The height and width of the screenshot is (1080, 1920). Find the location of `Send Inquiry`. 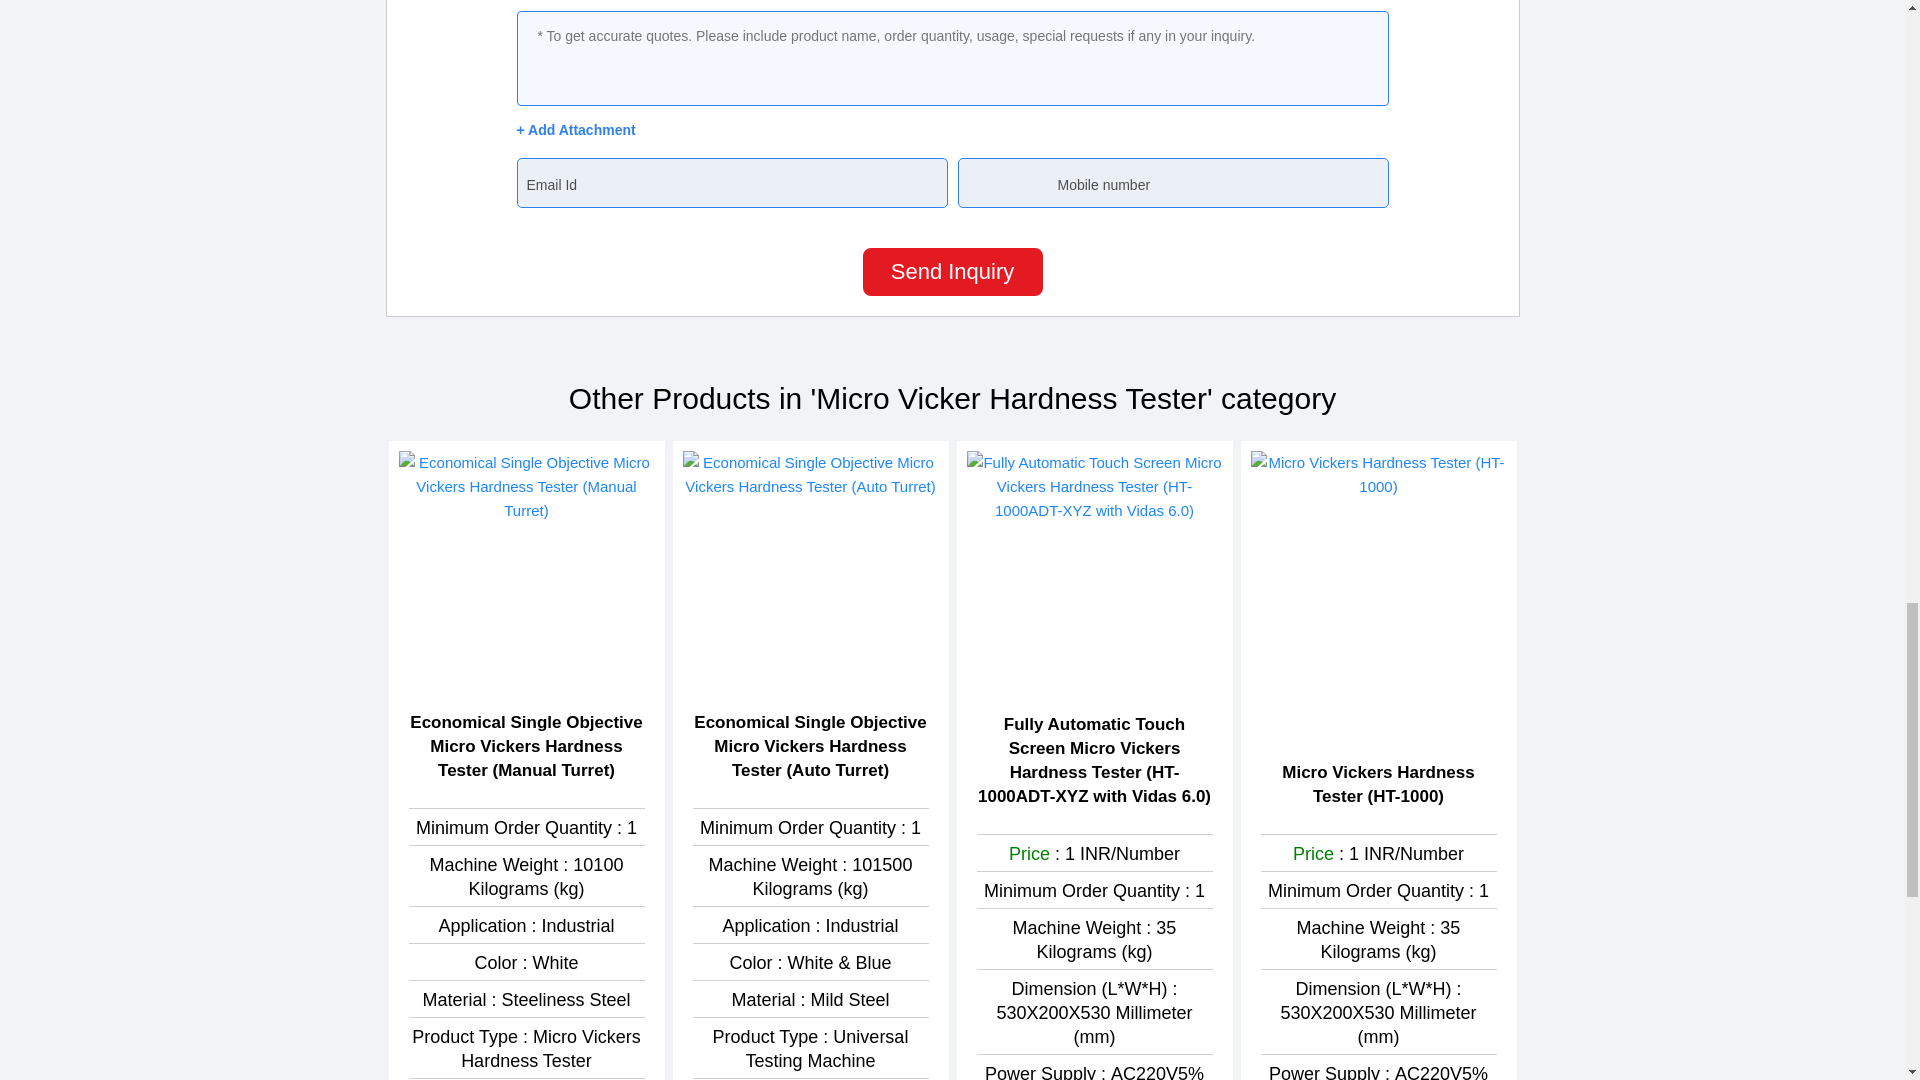

Send Inquiry is located at coordinates (952, 272).